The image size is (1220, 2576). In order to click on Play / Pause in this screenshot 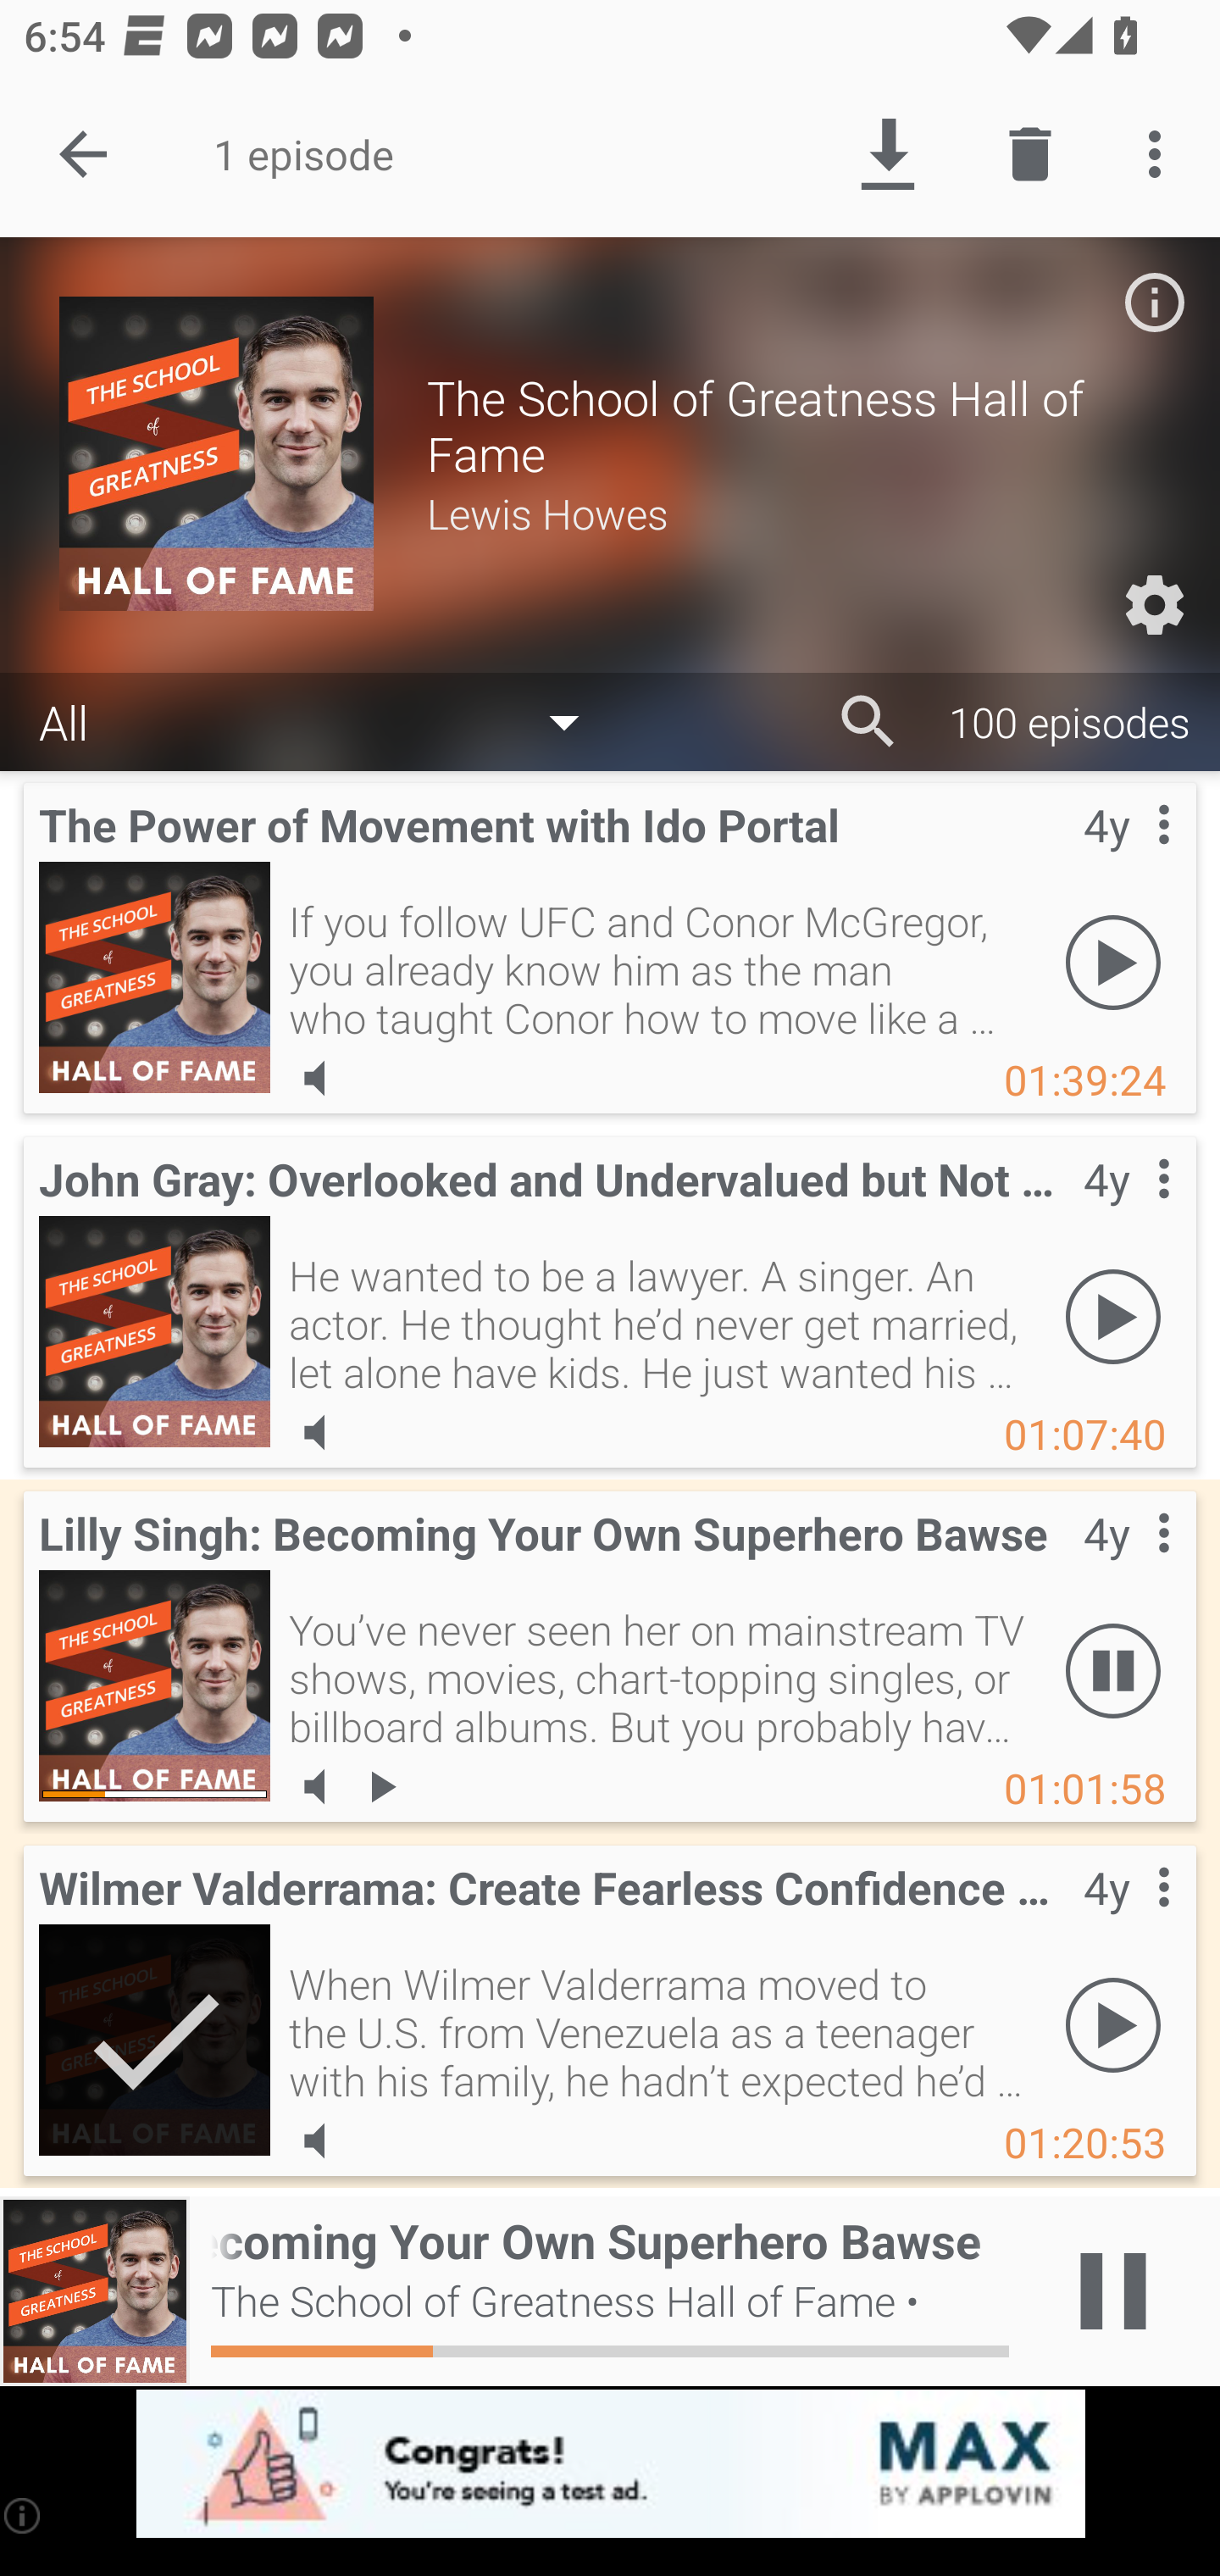, I will do `click(1113, 2291)`.